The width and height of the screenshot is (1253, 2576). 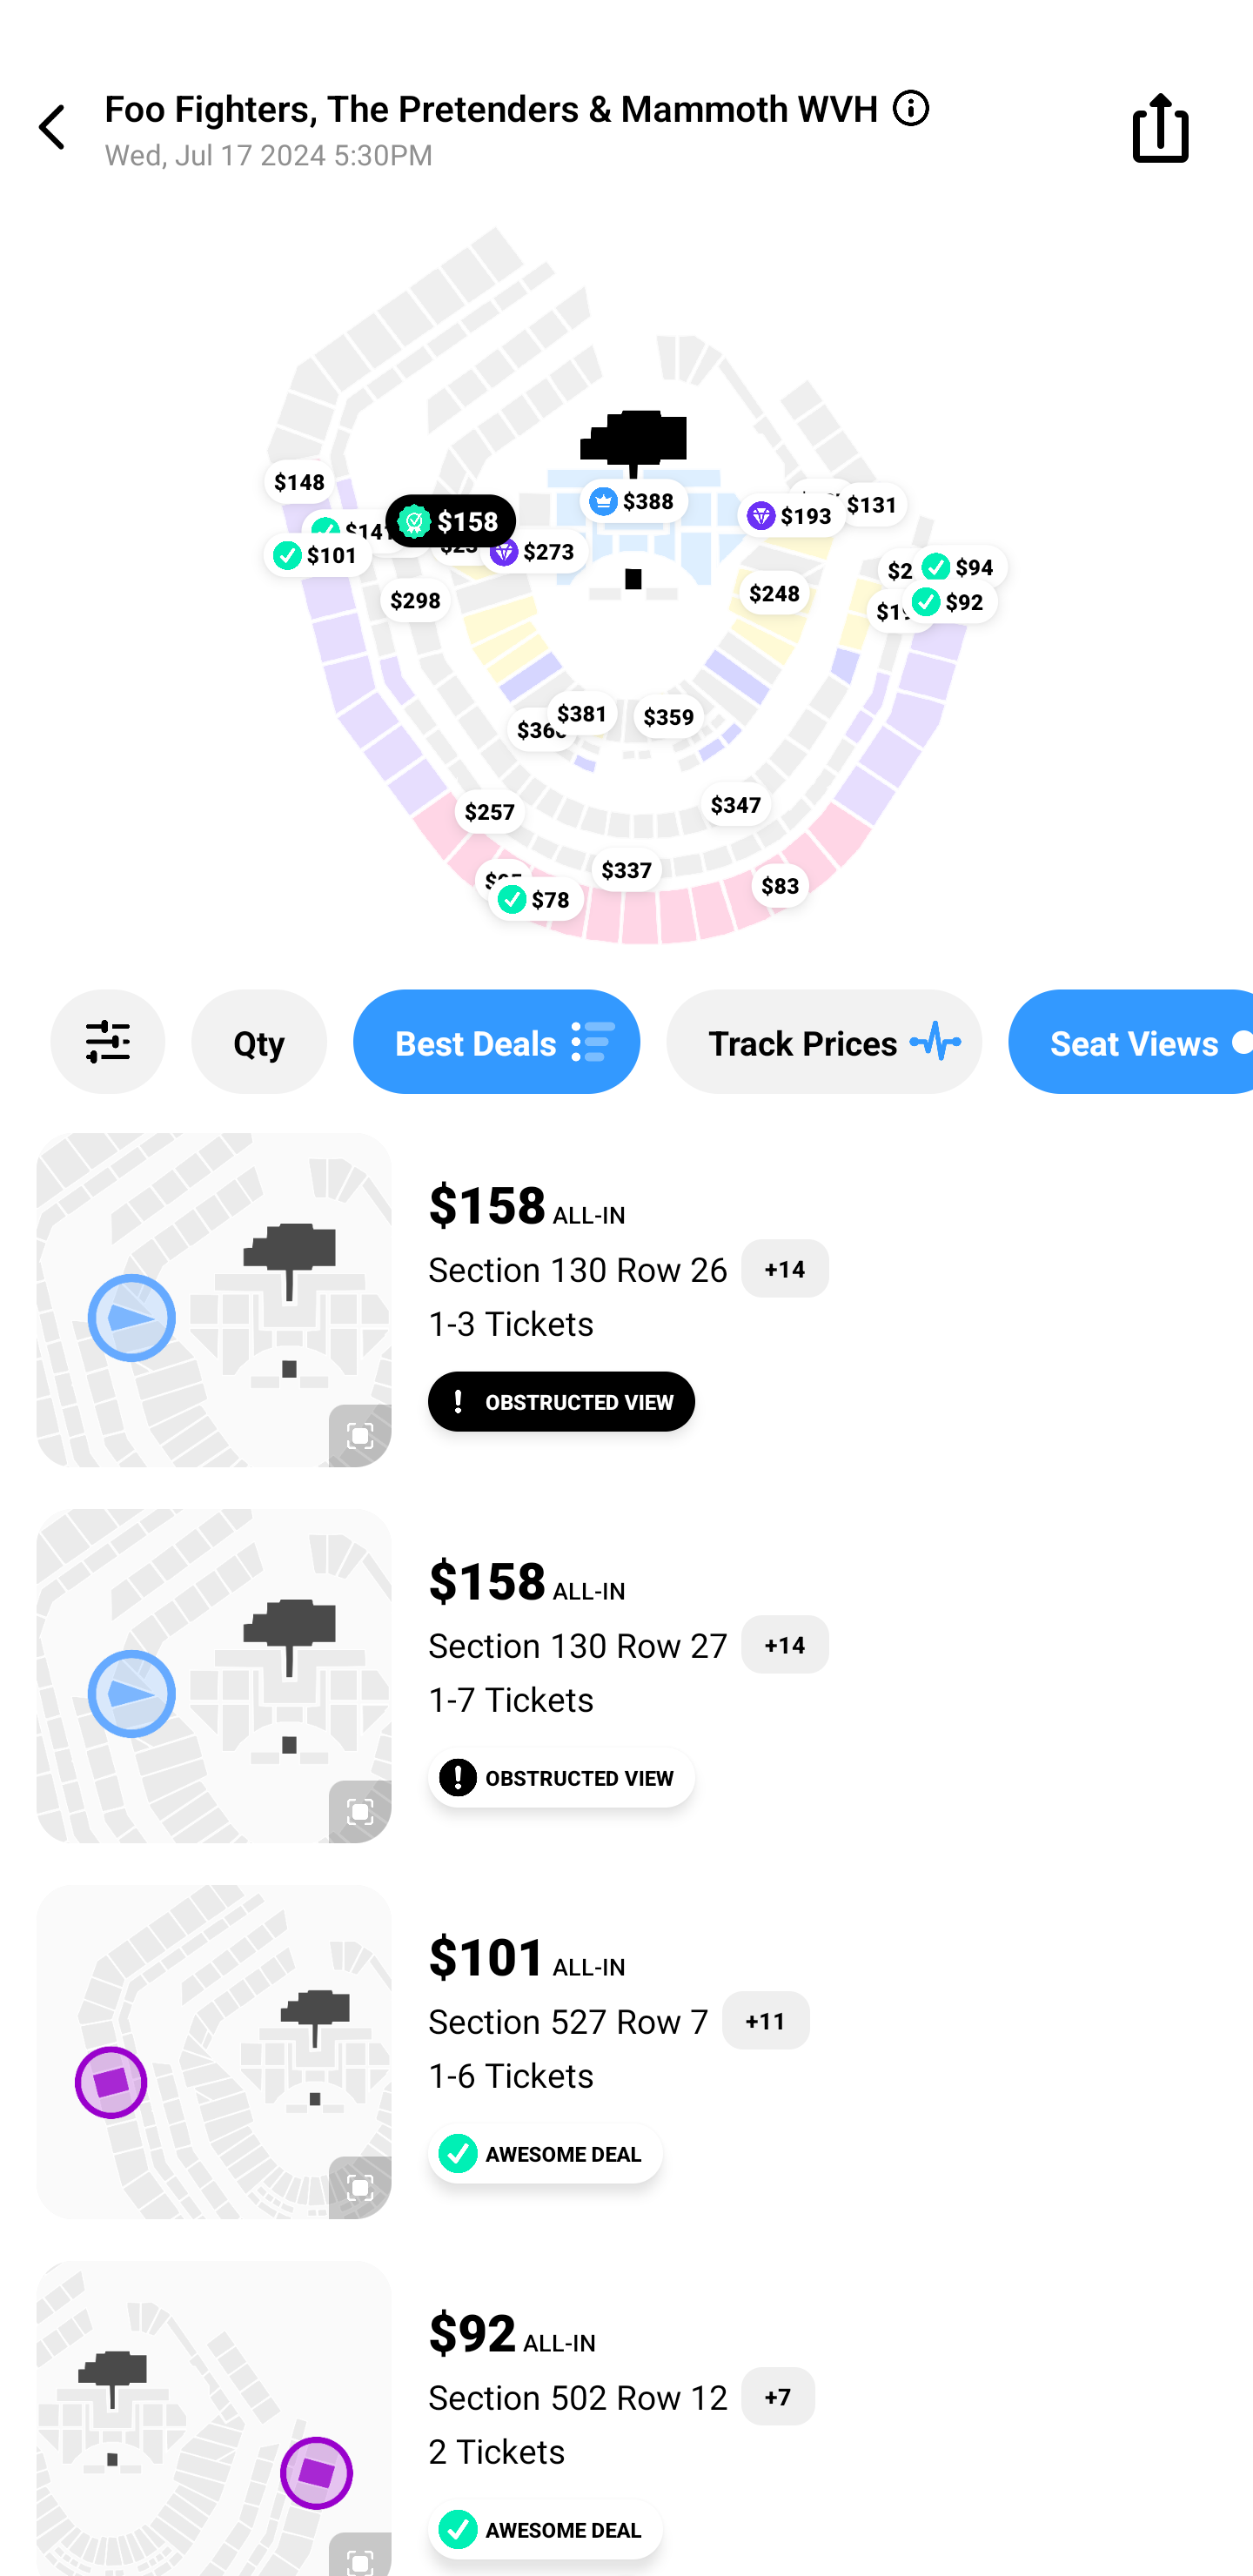 What do you see at coordinates (545, 2529) in the screenshot?
I see `AWESOME DEAL` at bounding box center [545, 2529].